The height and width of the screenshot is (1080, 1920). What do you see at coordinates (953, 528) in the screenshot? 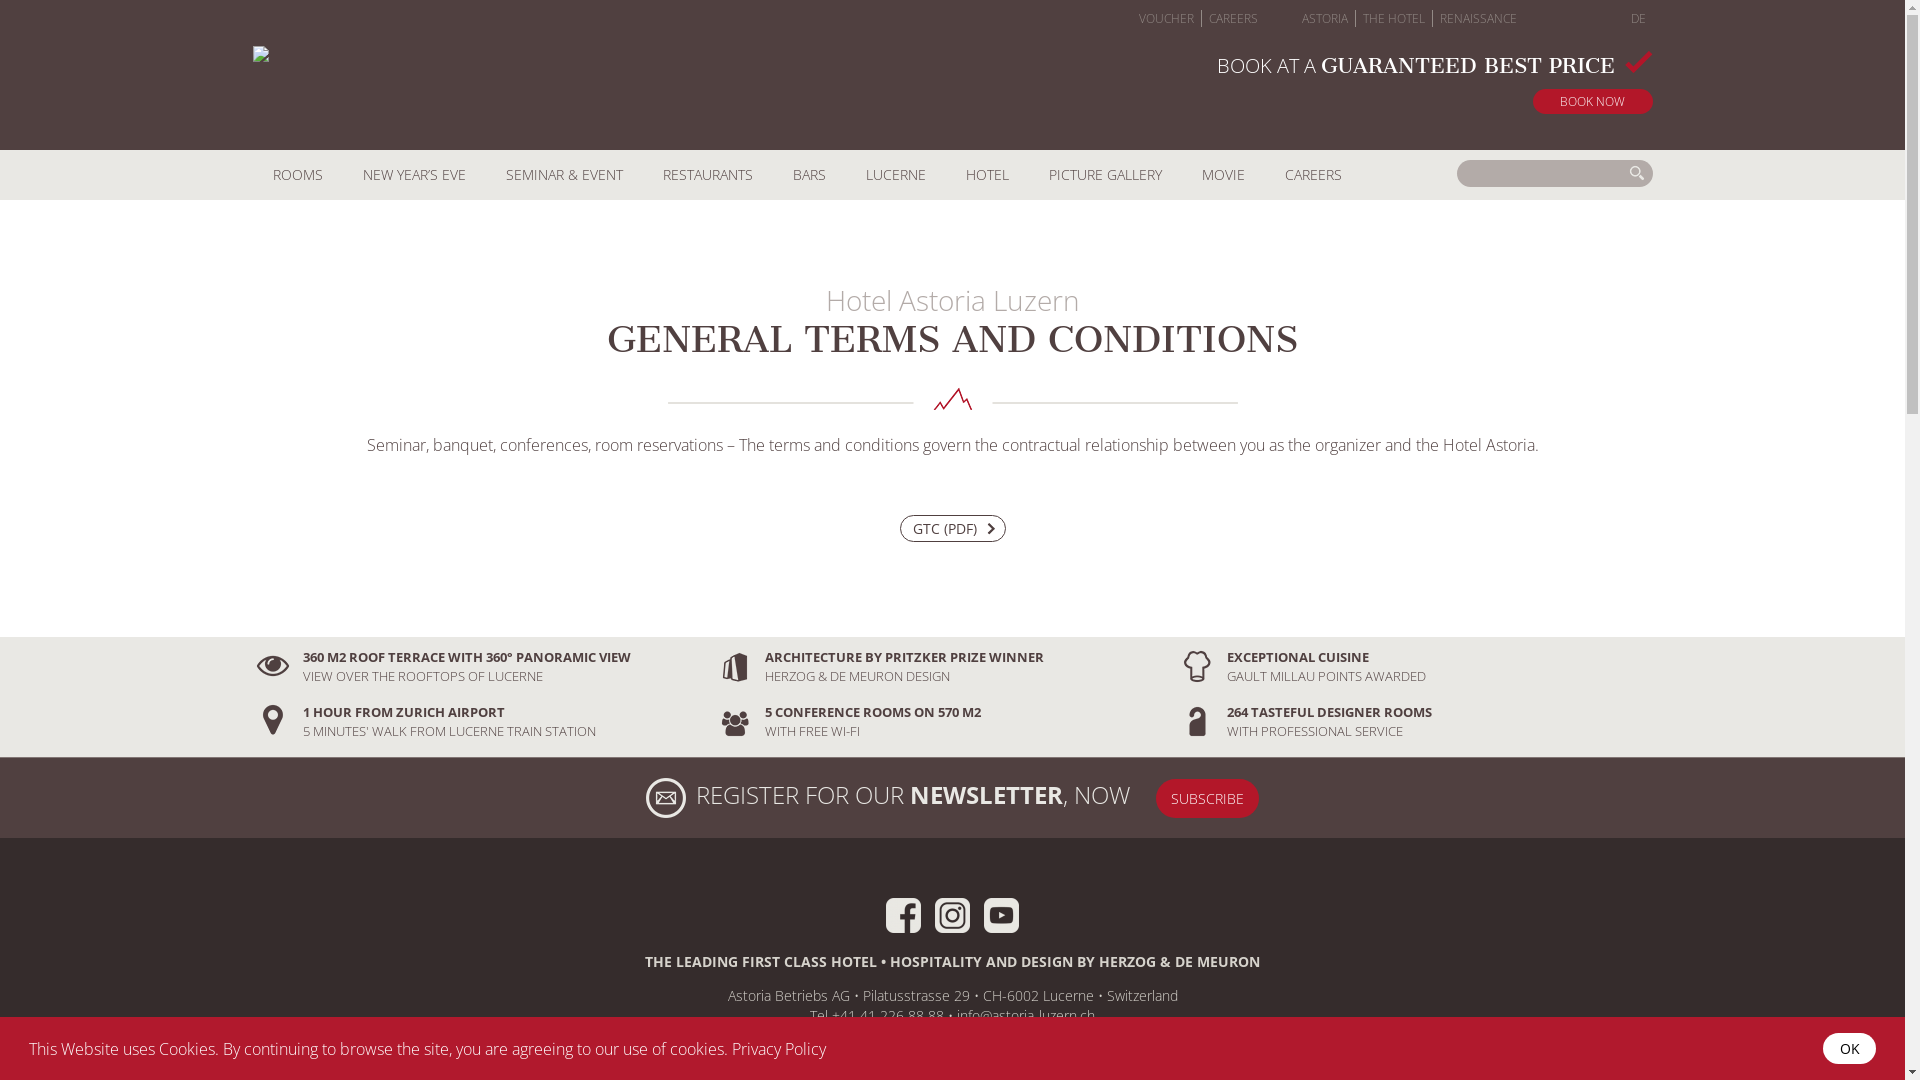
I see `GTC (PDF)` at bounding box center [953, 528].